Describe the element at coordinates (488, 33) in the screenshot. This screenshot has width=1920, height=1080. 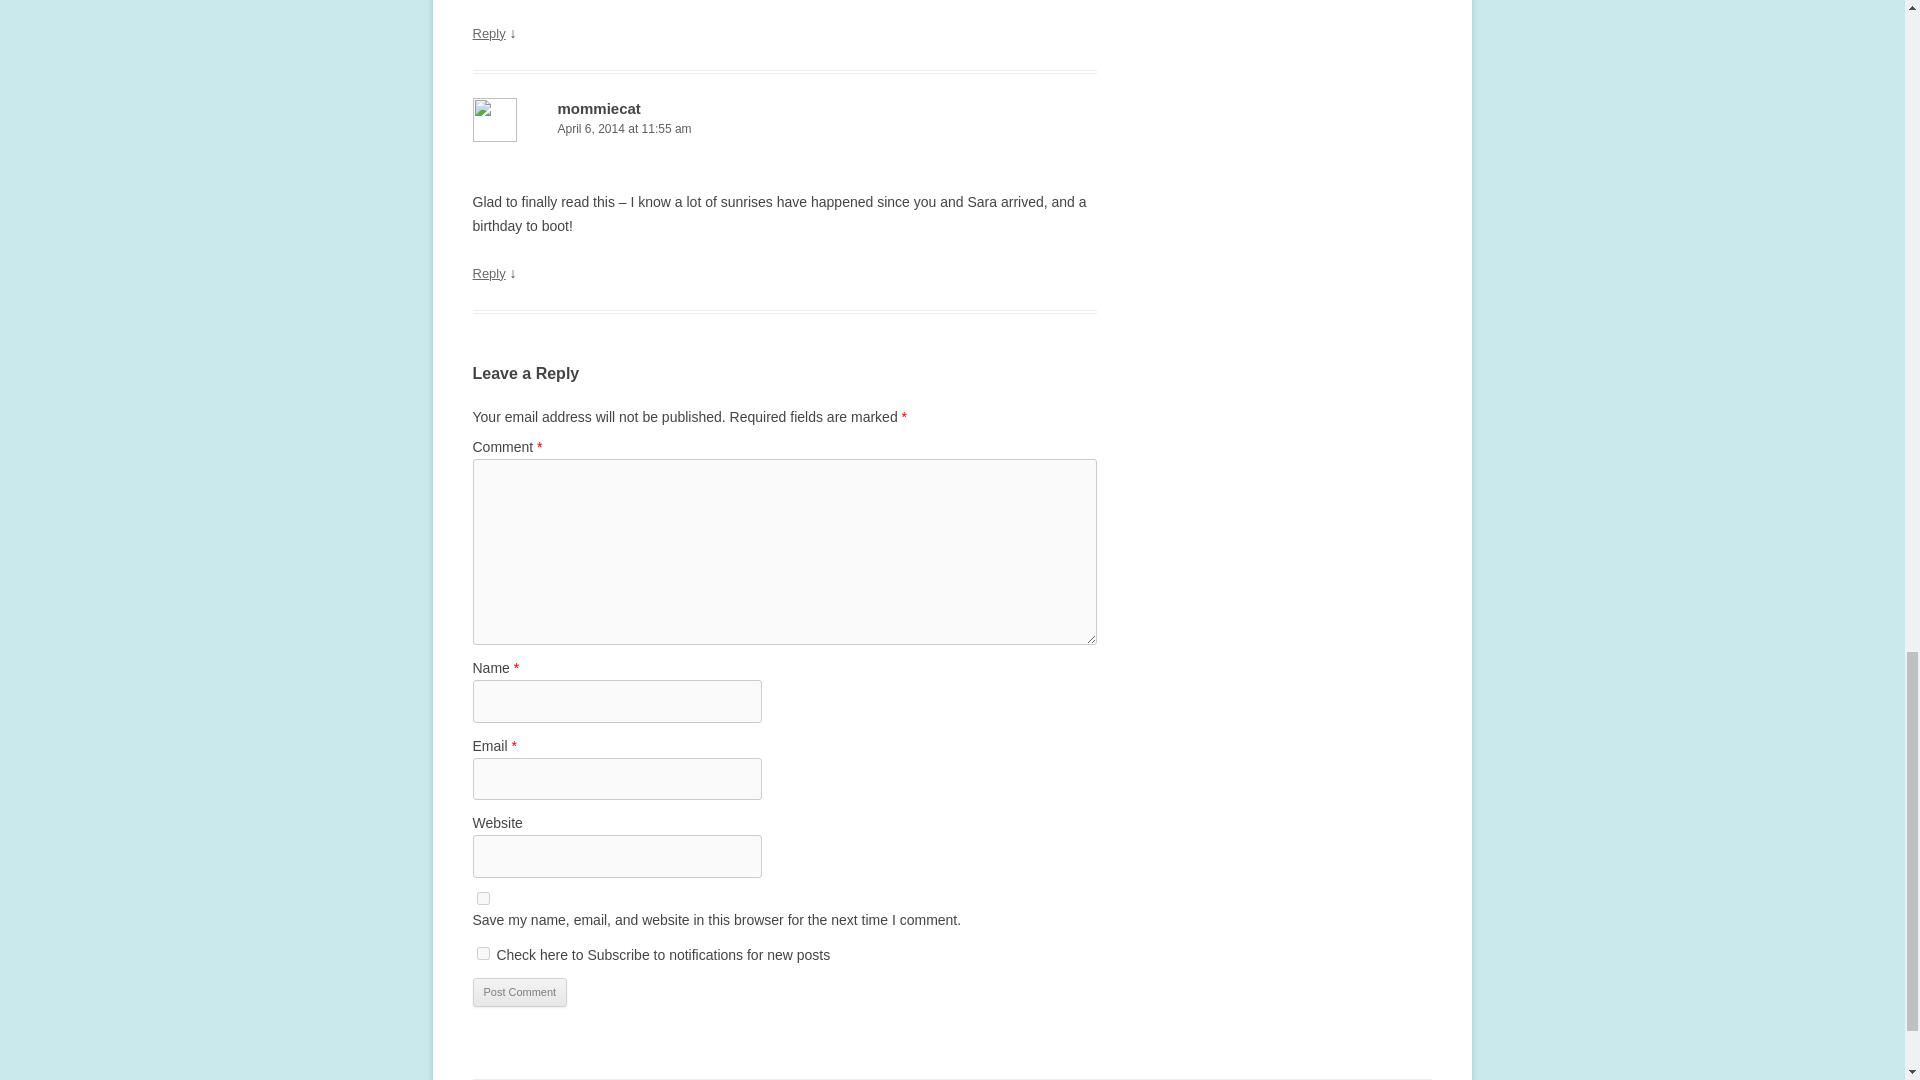
I see `Reply` at that location.